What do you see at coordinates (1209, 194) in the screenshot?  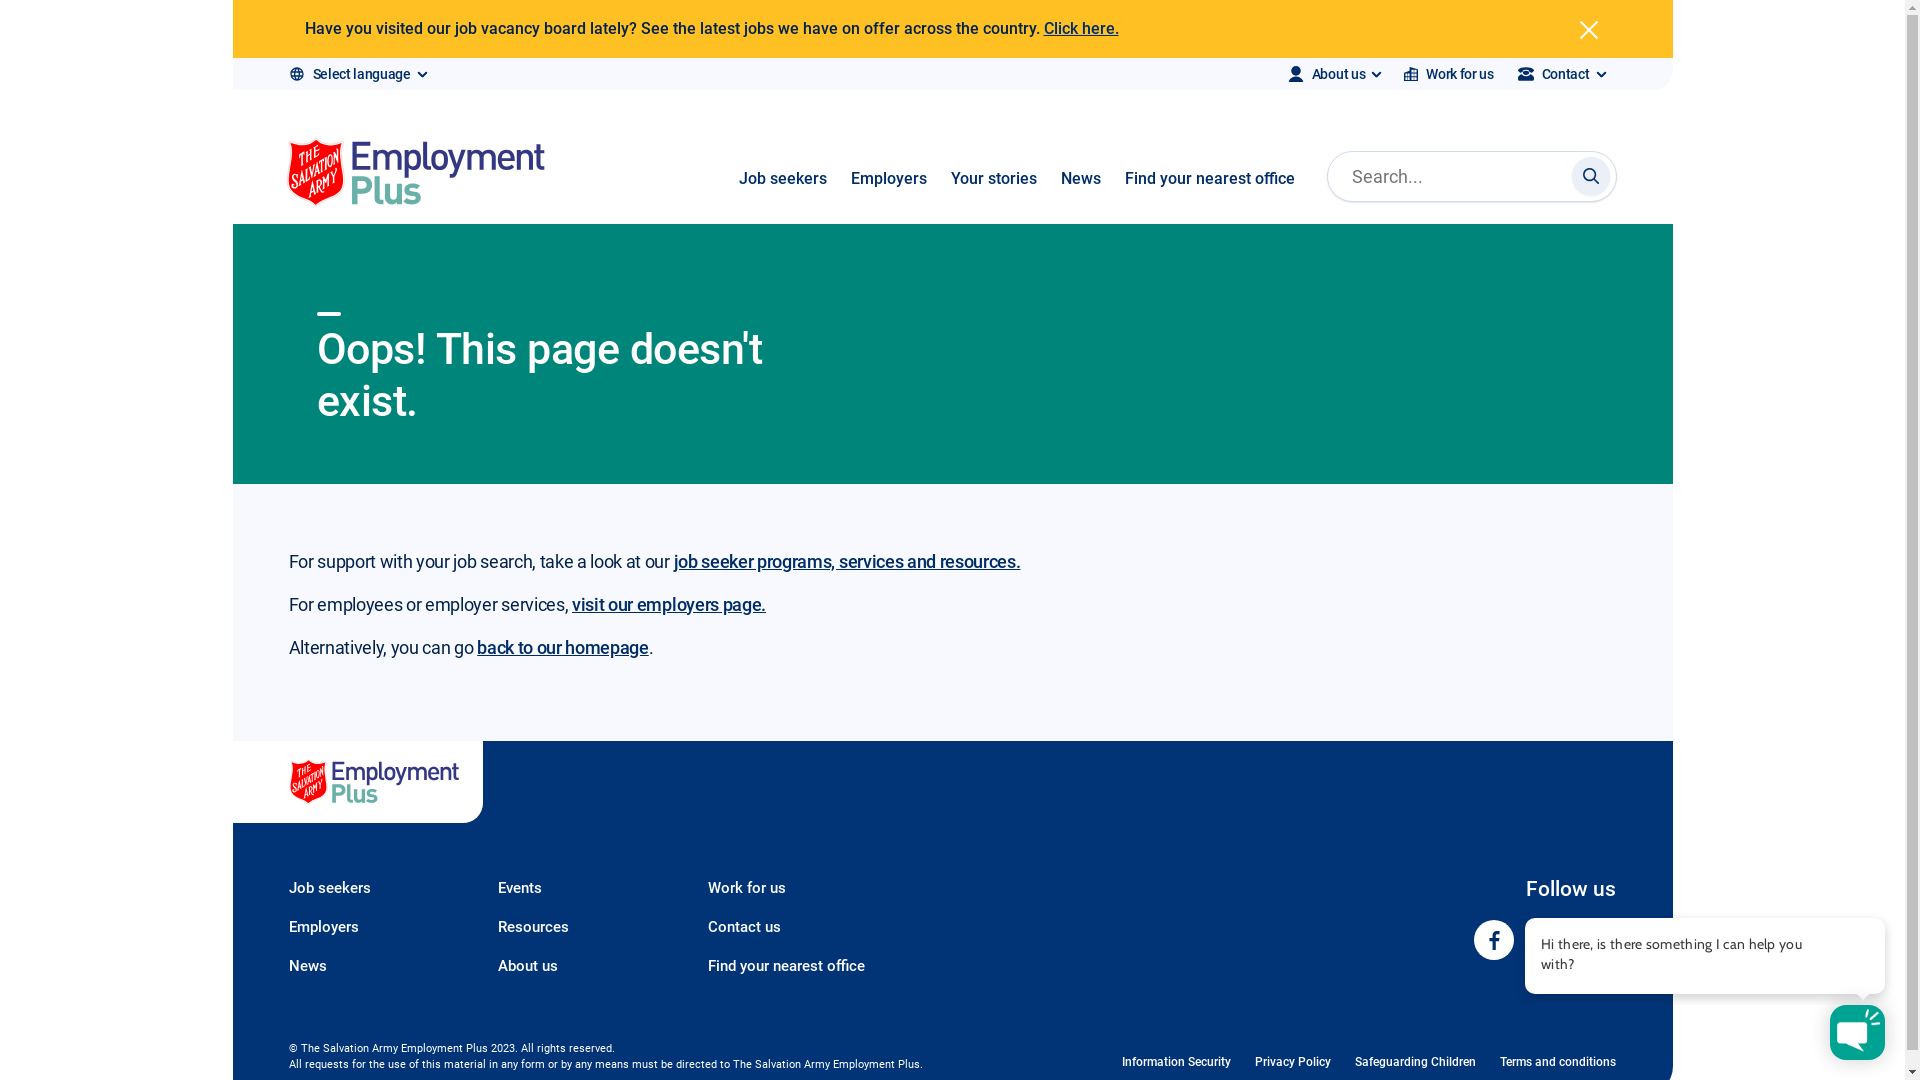 I see `Find your nearest office` at bounding box center [1209, 194].